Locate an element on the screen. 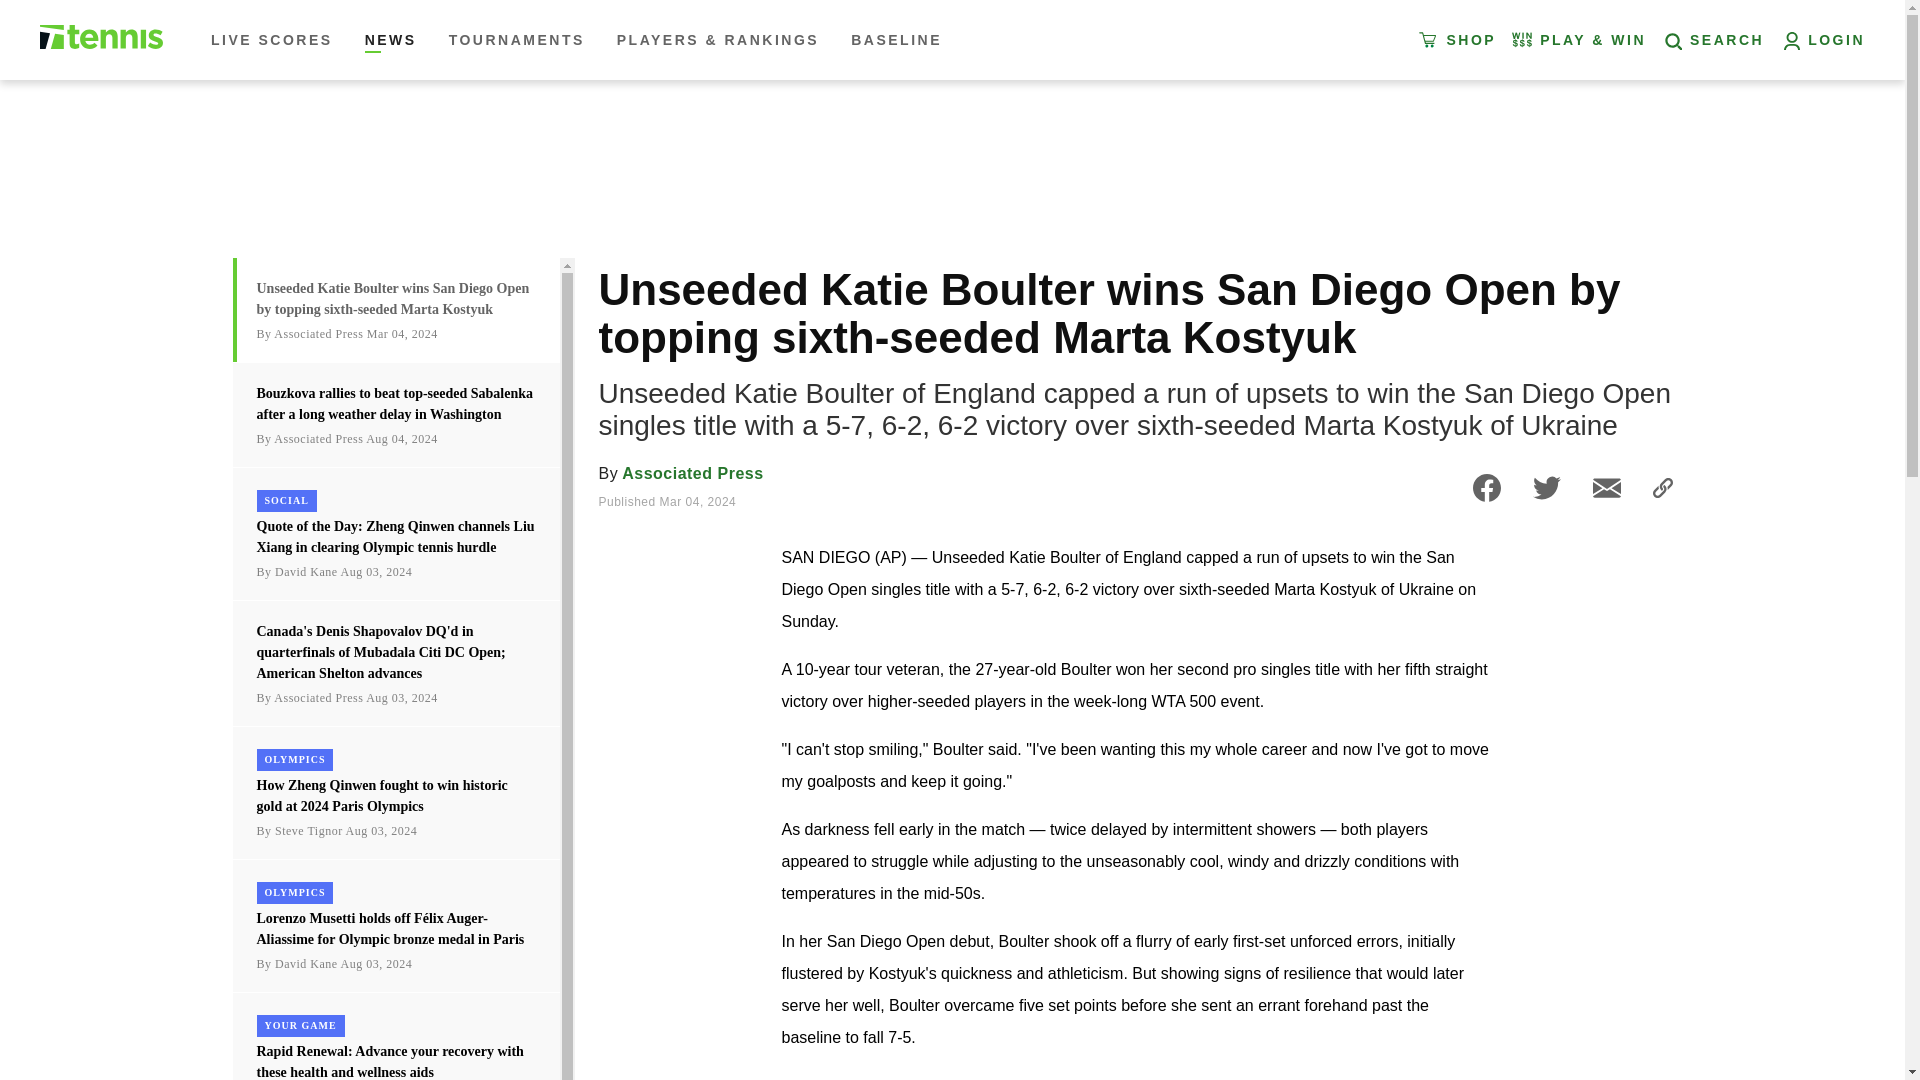  TOURNAMENTS is located at coordinates (517, 40).